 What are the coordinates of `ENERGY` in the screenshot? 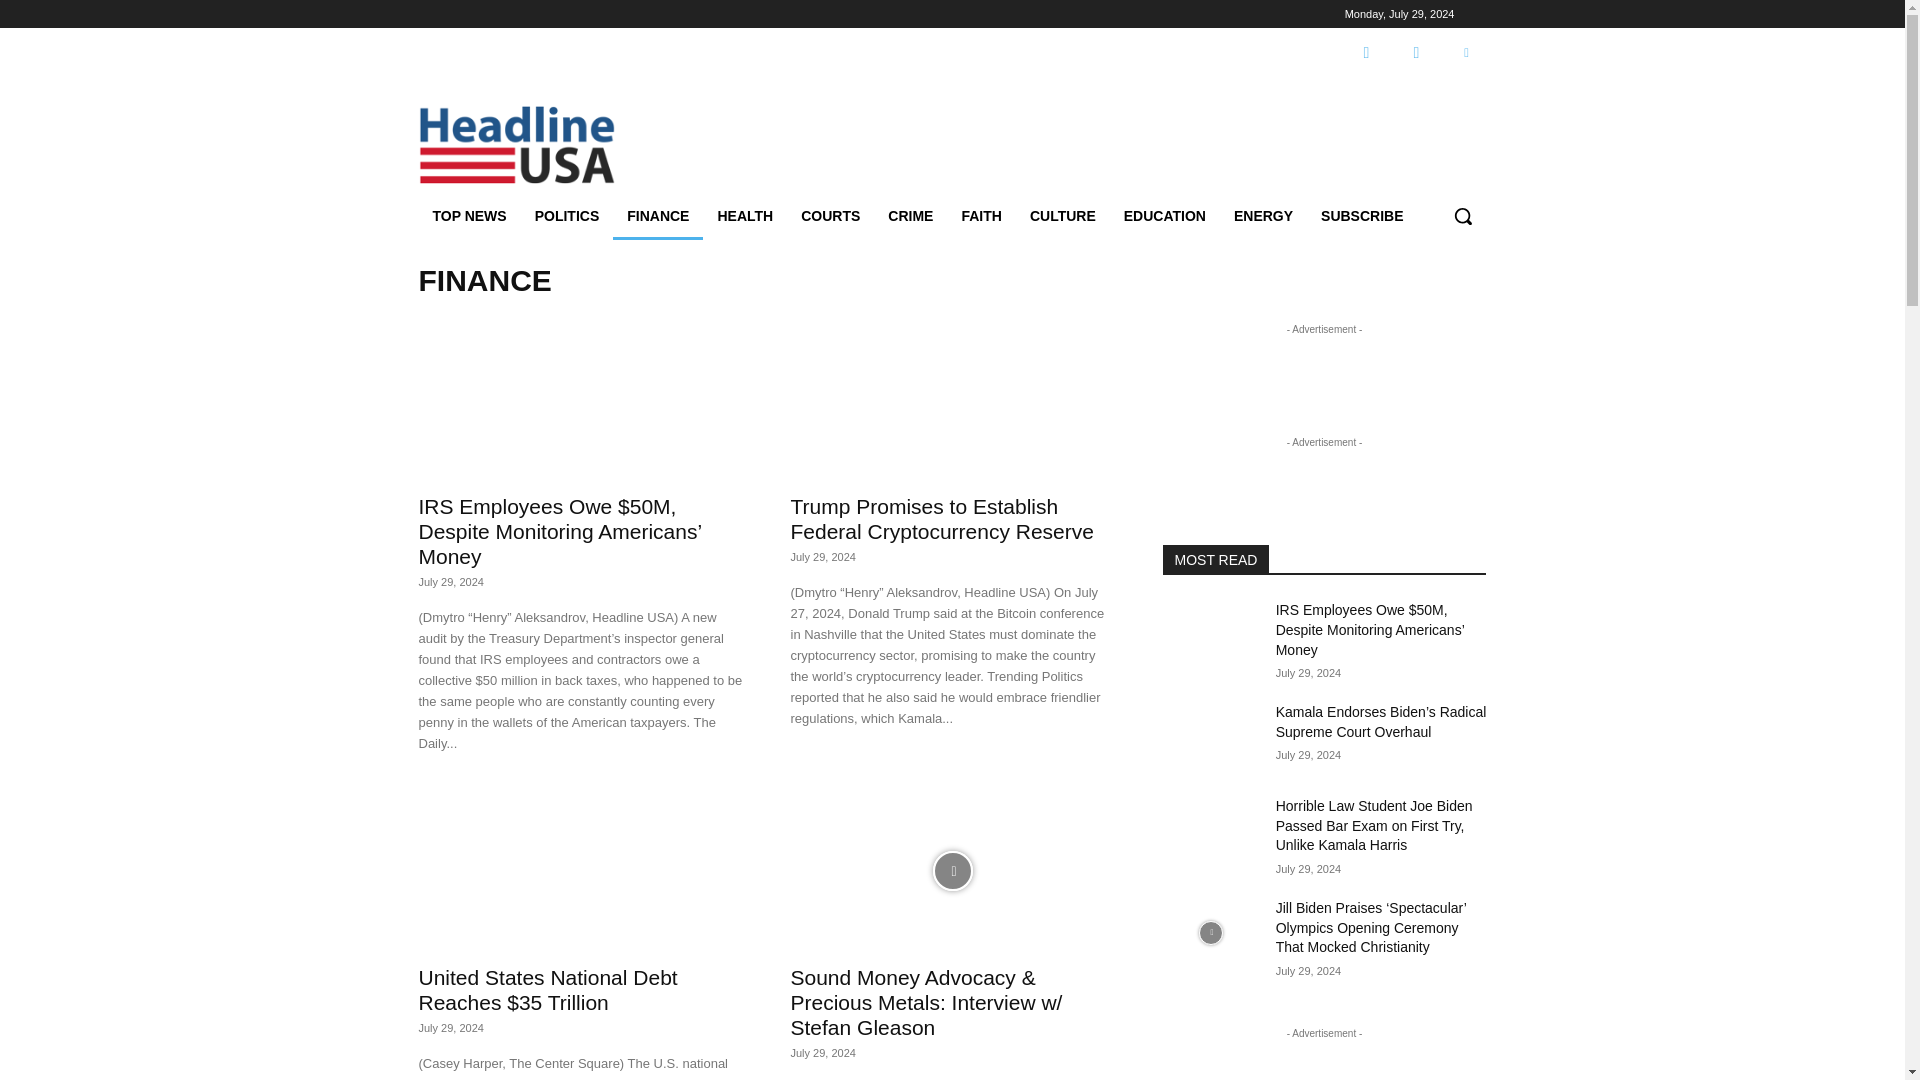 It's located at (1263, 216).